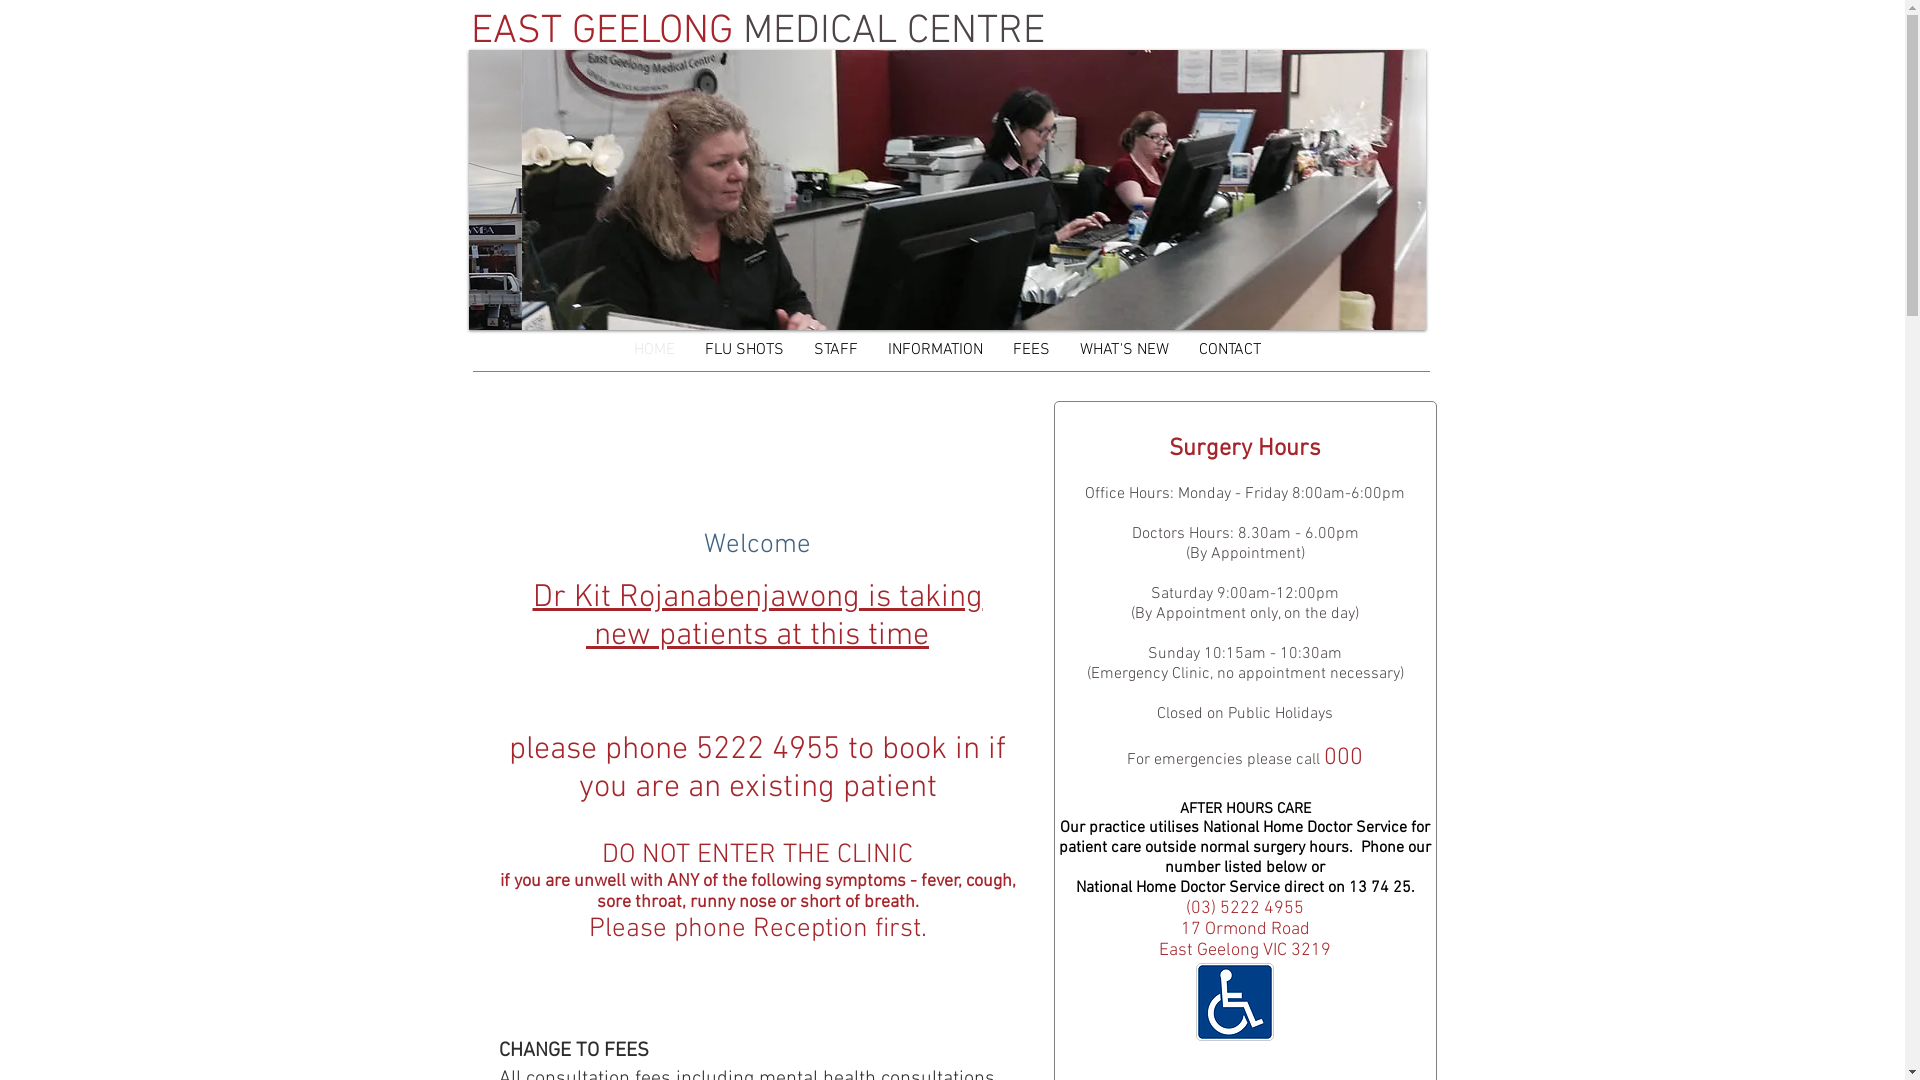 This screenshot has width=1920, height=1080. I want to click on FLU SHOTS, so click(744, 350).